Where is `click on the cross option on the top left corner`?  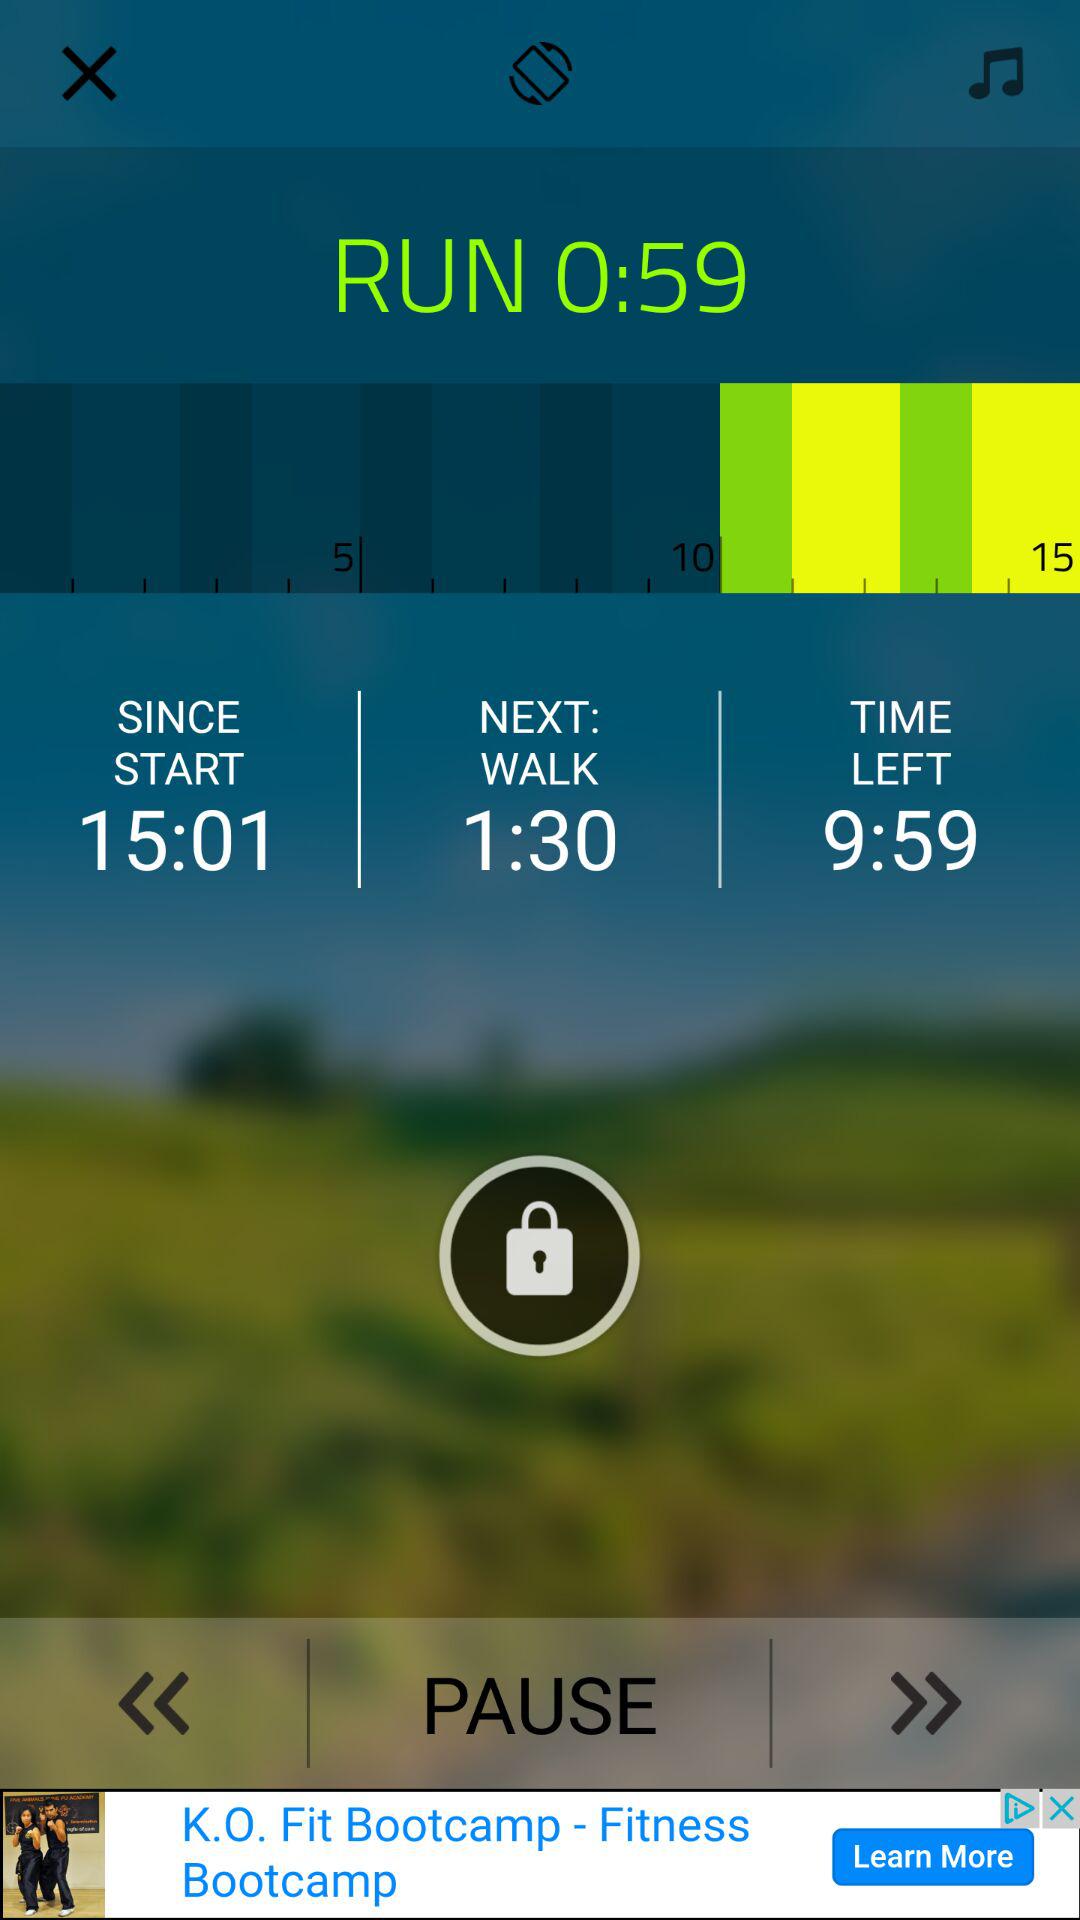
click on the cross option on the top left corner is located at coordinates (90, 73).